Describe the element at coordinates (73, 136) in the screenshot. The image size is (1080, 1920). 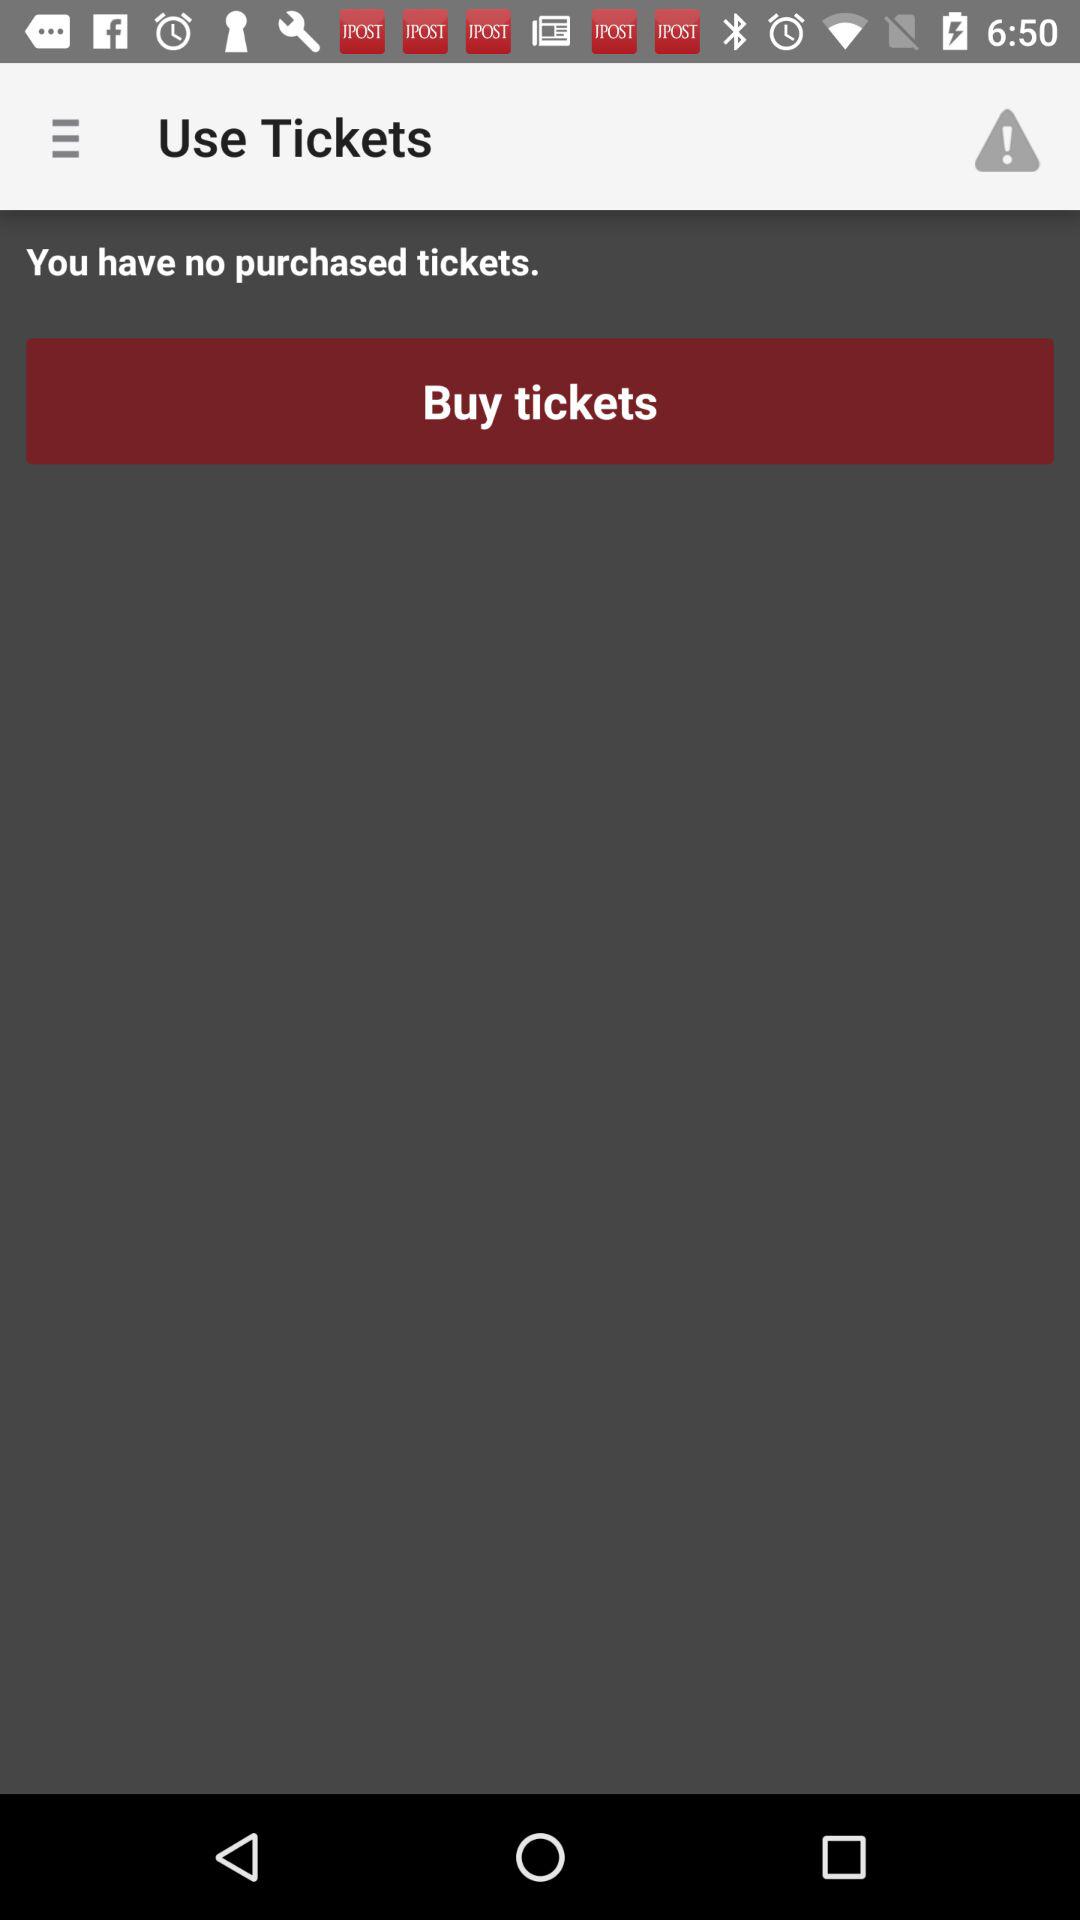
I see `turn off the icon next to the use tickets` at that location.